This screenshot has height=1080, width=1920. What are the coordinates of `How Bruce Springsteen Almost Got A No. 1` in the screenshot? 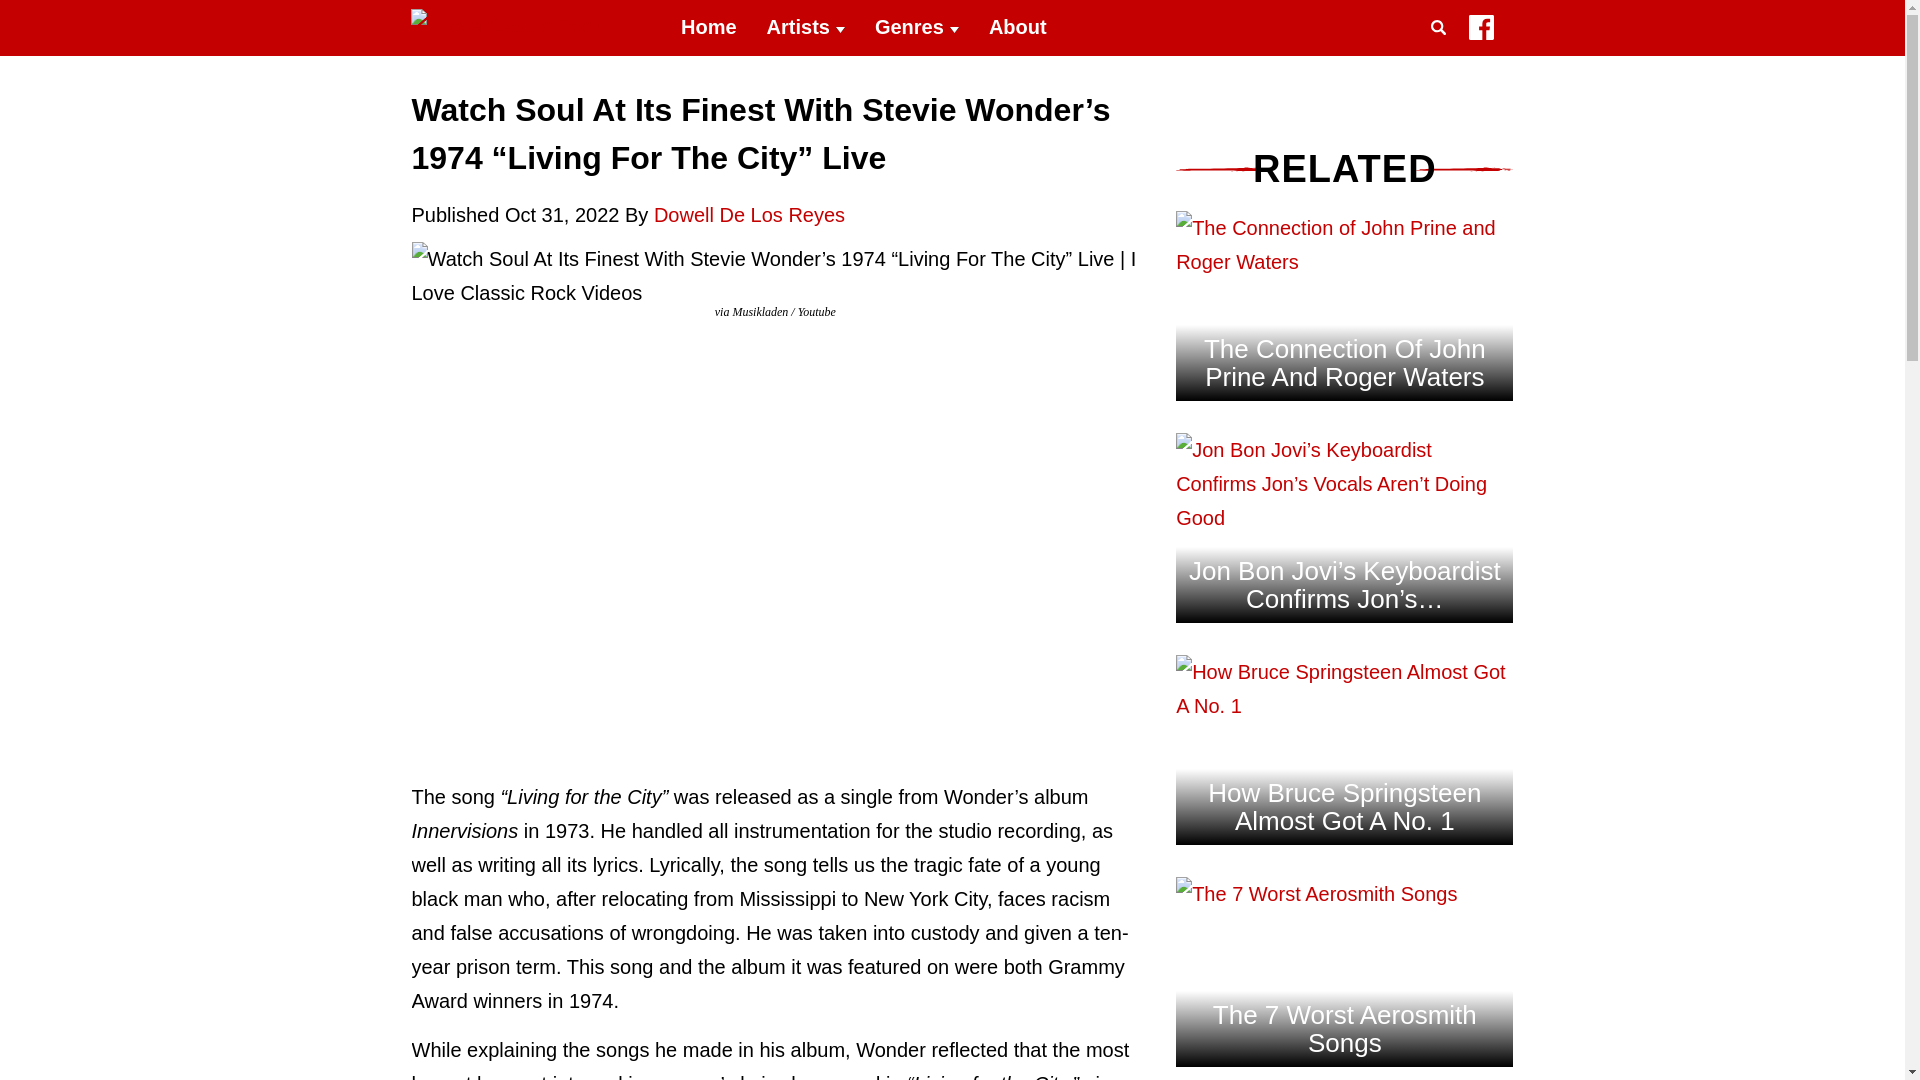 It's located at (1344, 688).